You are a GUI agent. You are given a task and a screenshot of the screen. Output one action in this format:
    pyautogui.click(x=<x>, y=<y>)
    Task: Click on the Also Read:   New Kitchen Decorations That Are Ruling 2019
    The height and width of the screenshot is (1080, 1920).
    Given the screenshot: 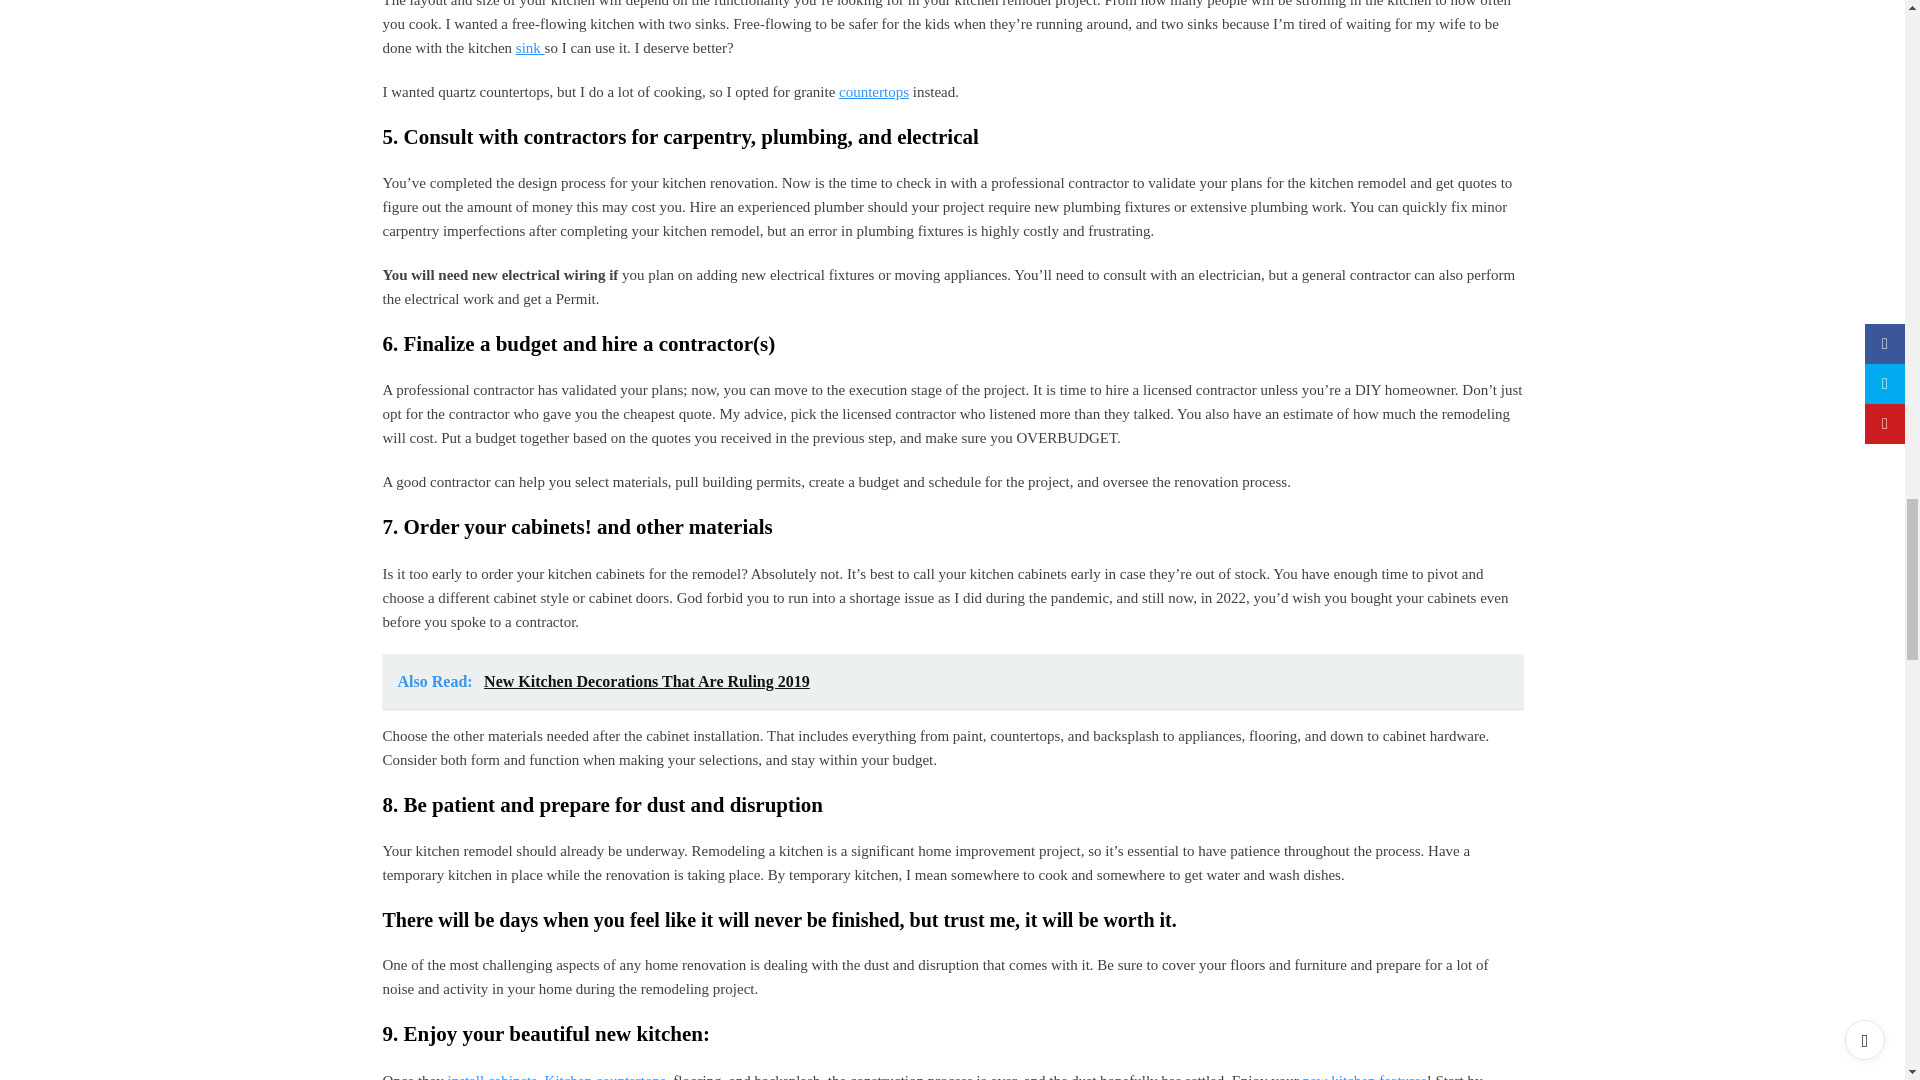 What is the action you would take?
    pyautogui.click(x=952, y=682)
    